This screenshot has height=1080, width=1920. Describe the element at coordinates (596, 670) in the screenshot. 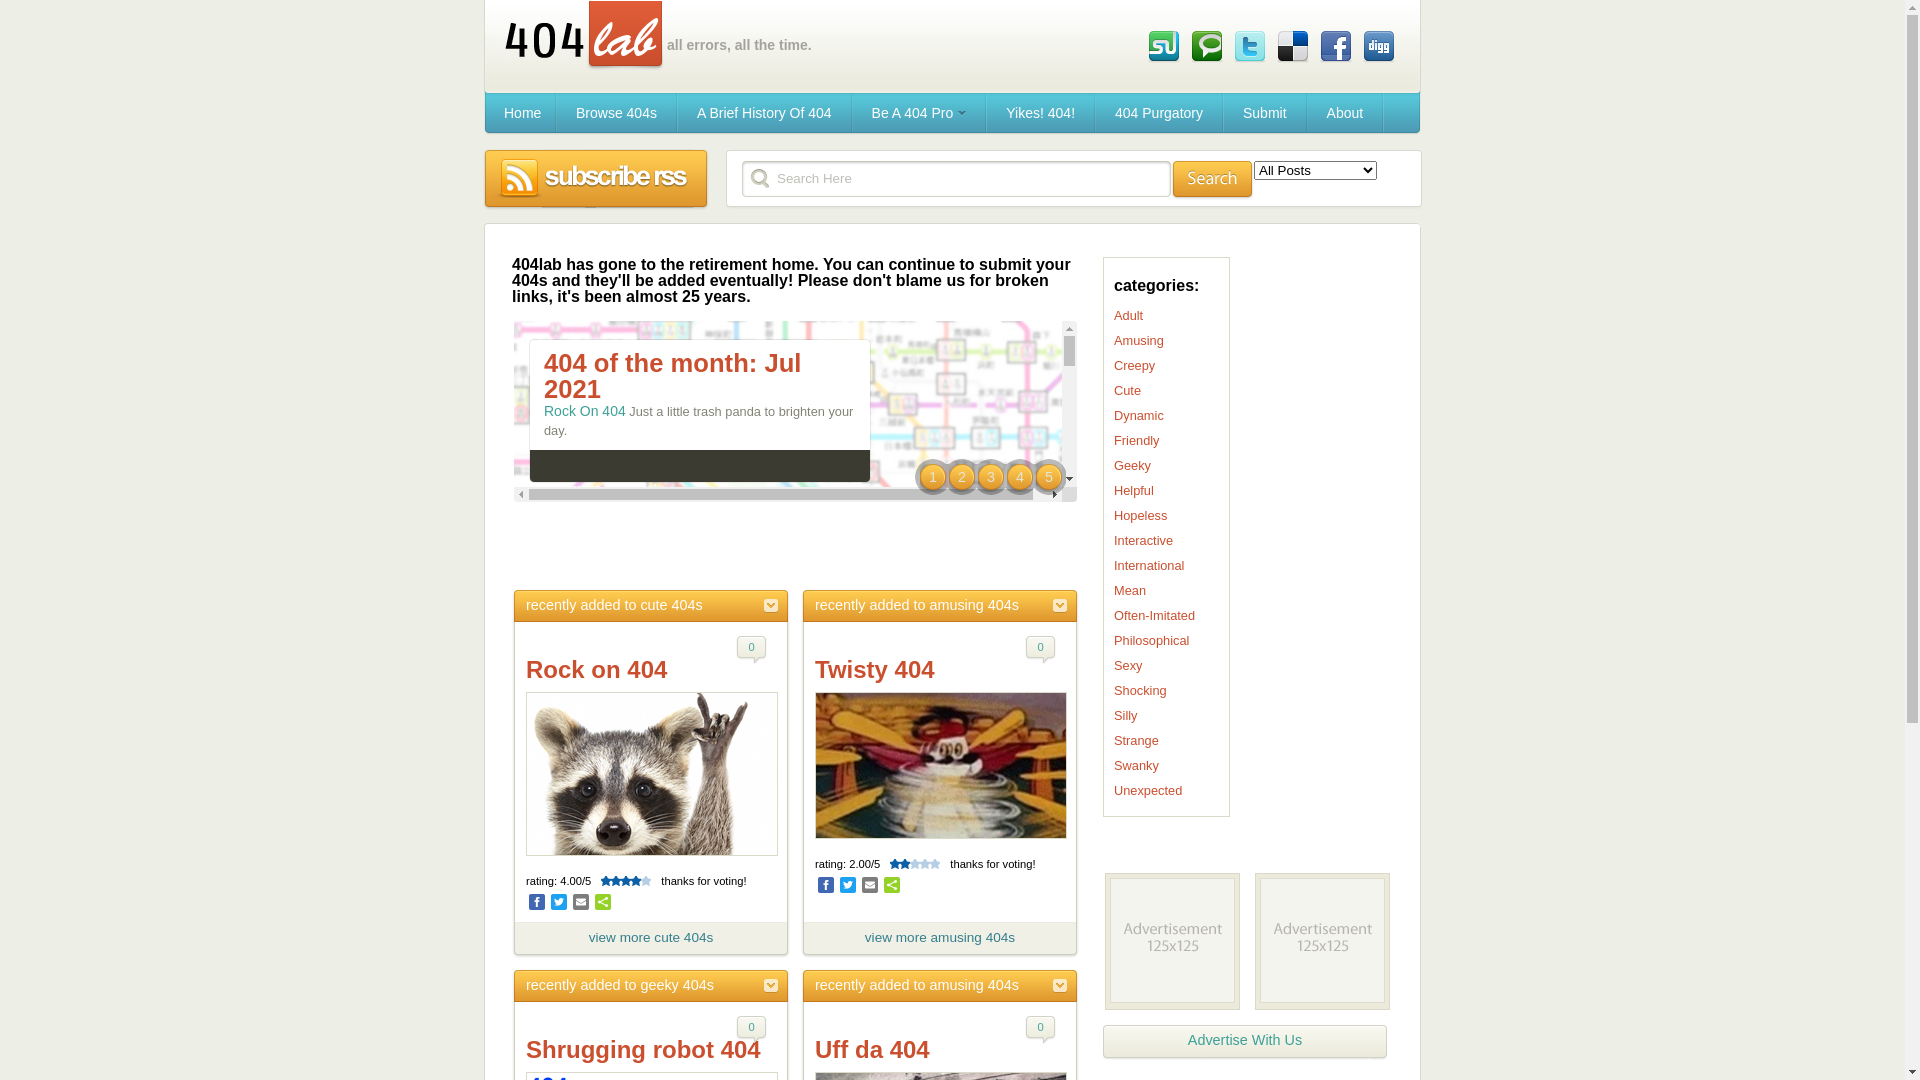

I see `Rock on 404` at that location.